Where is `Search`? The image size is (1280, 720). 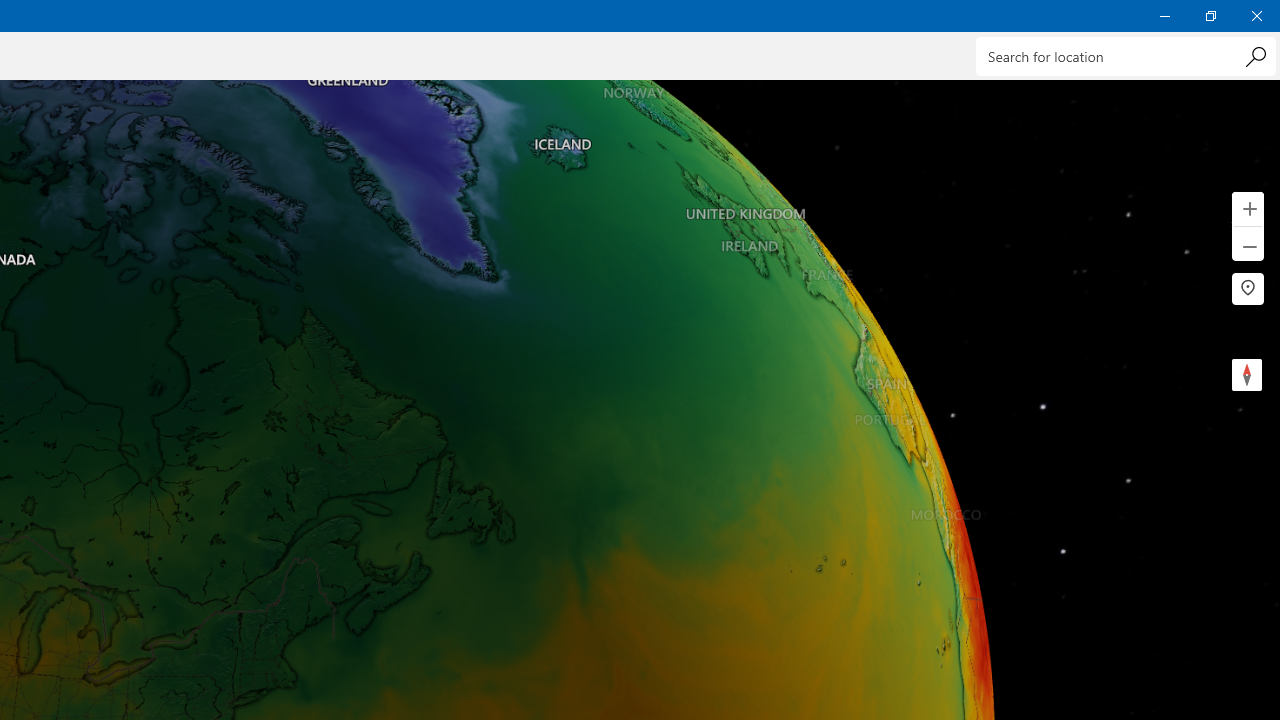 Search is located at coordinates (1255, 56).